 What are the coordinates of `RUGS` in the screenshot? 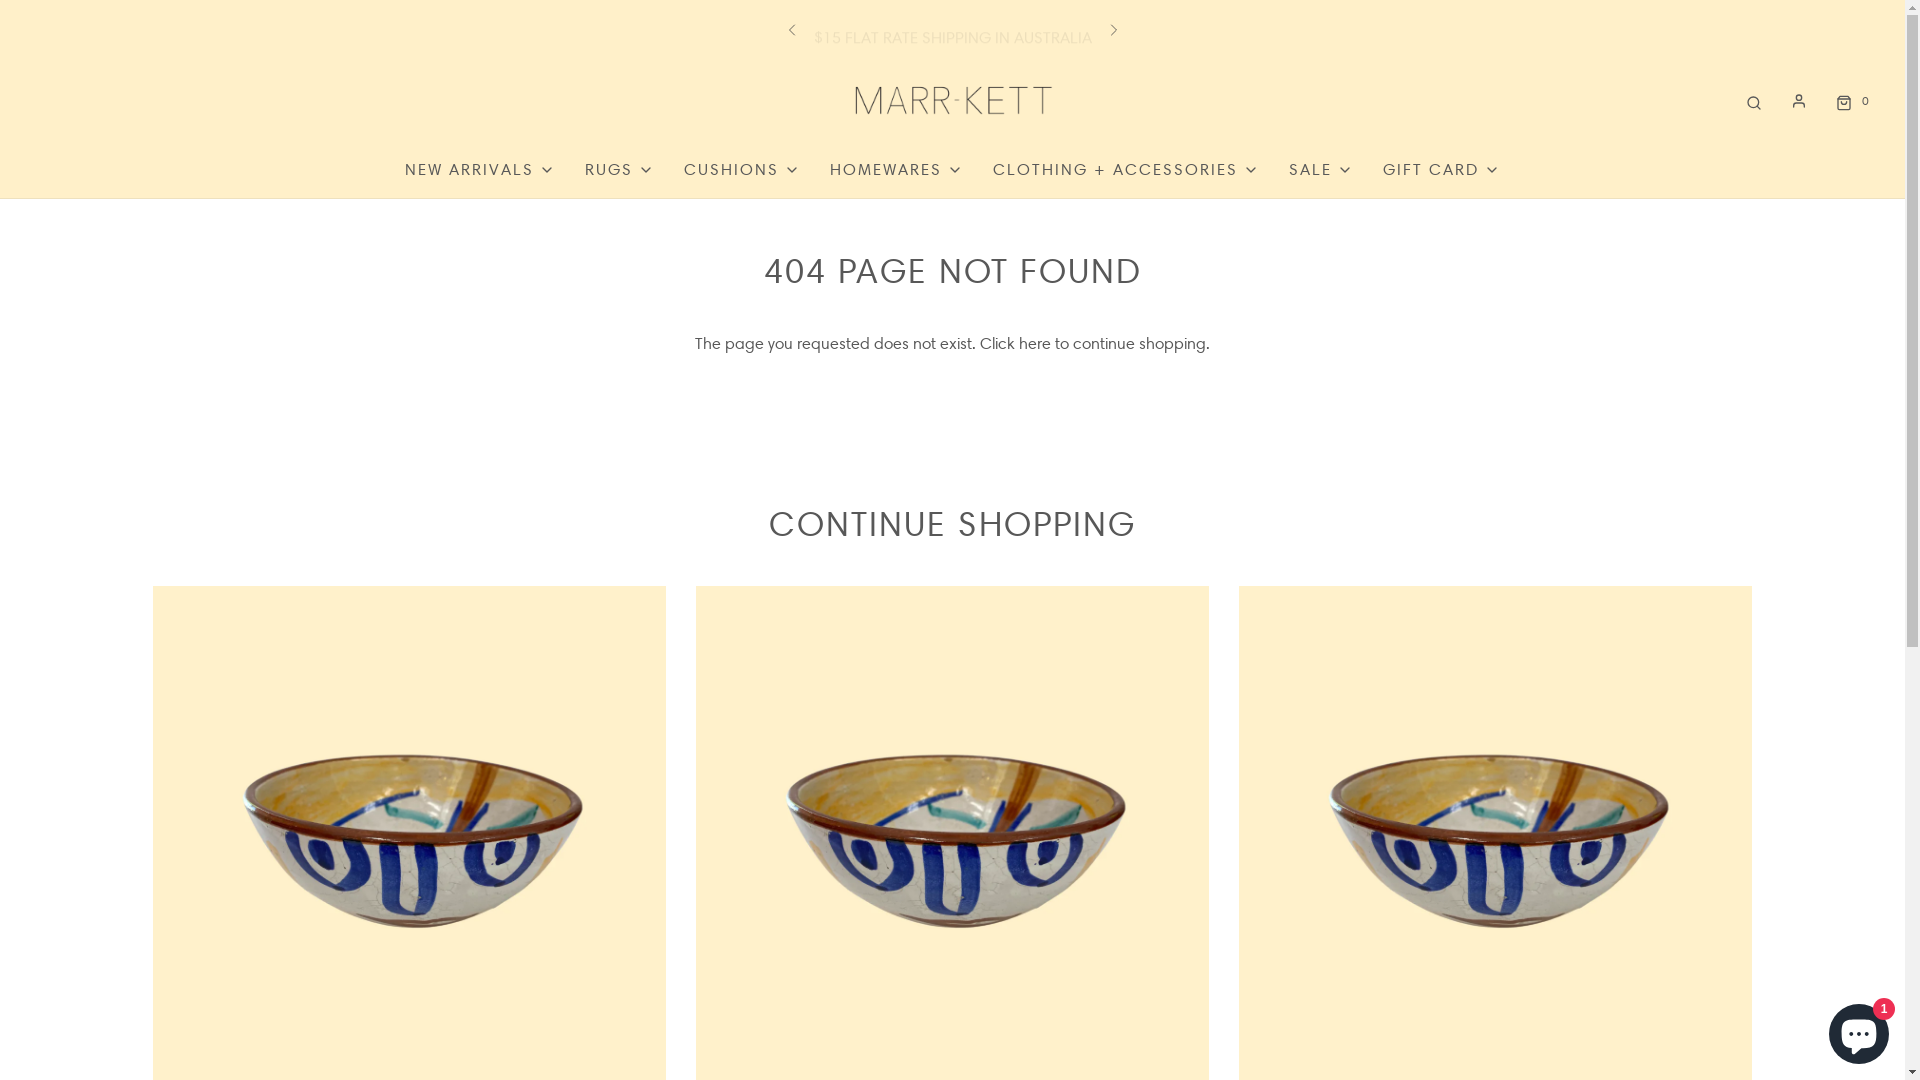 It's located at (620, 170).